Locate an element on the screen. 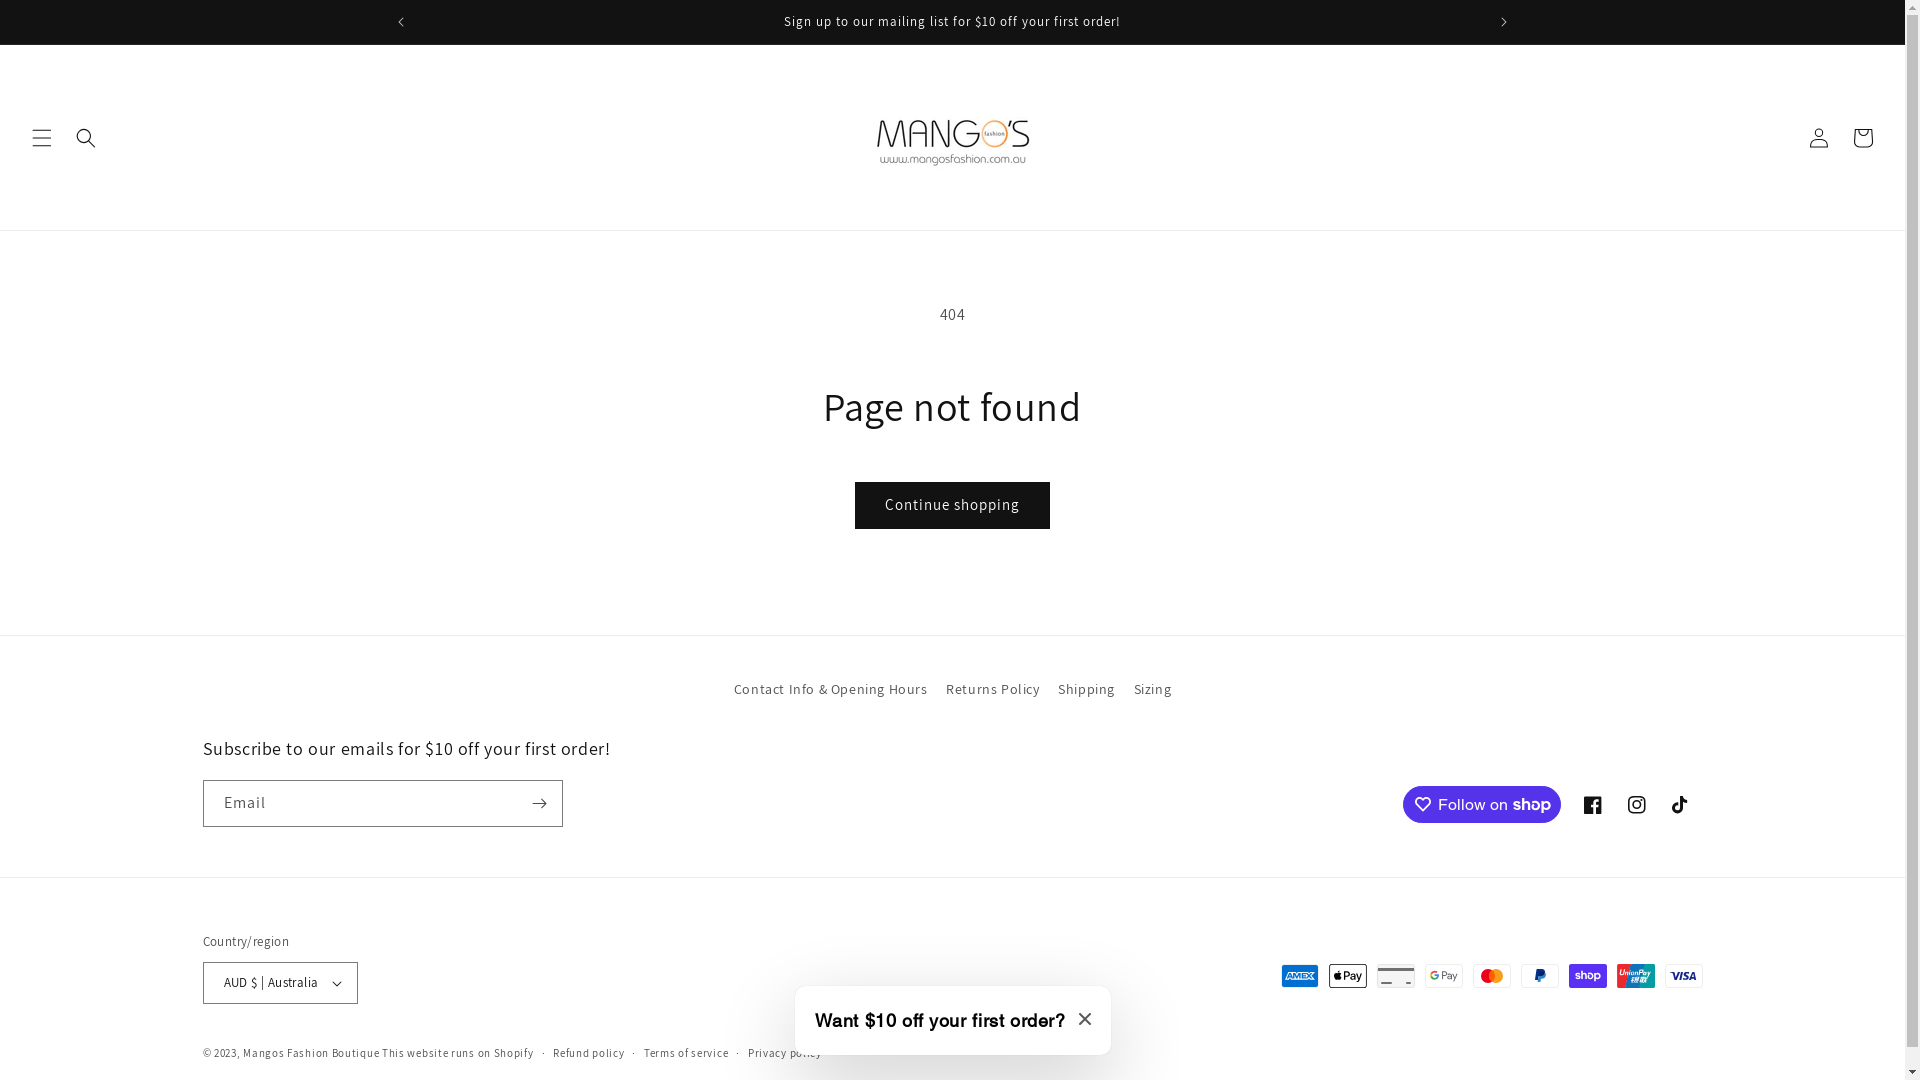 The width and height of the screenshot is (1920, 1080). Continue shopping is located at coordinates (952, 506).